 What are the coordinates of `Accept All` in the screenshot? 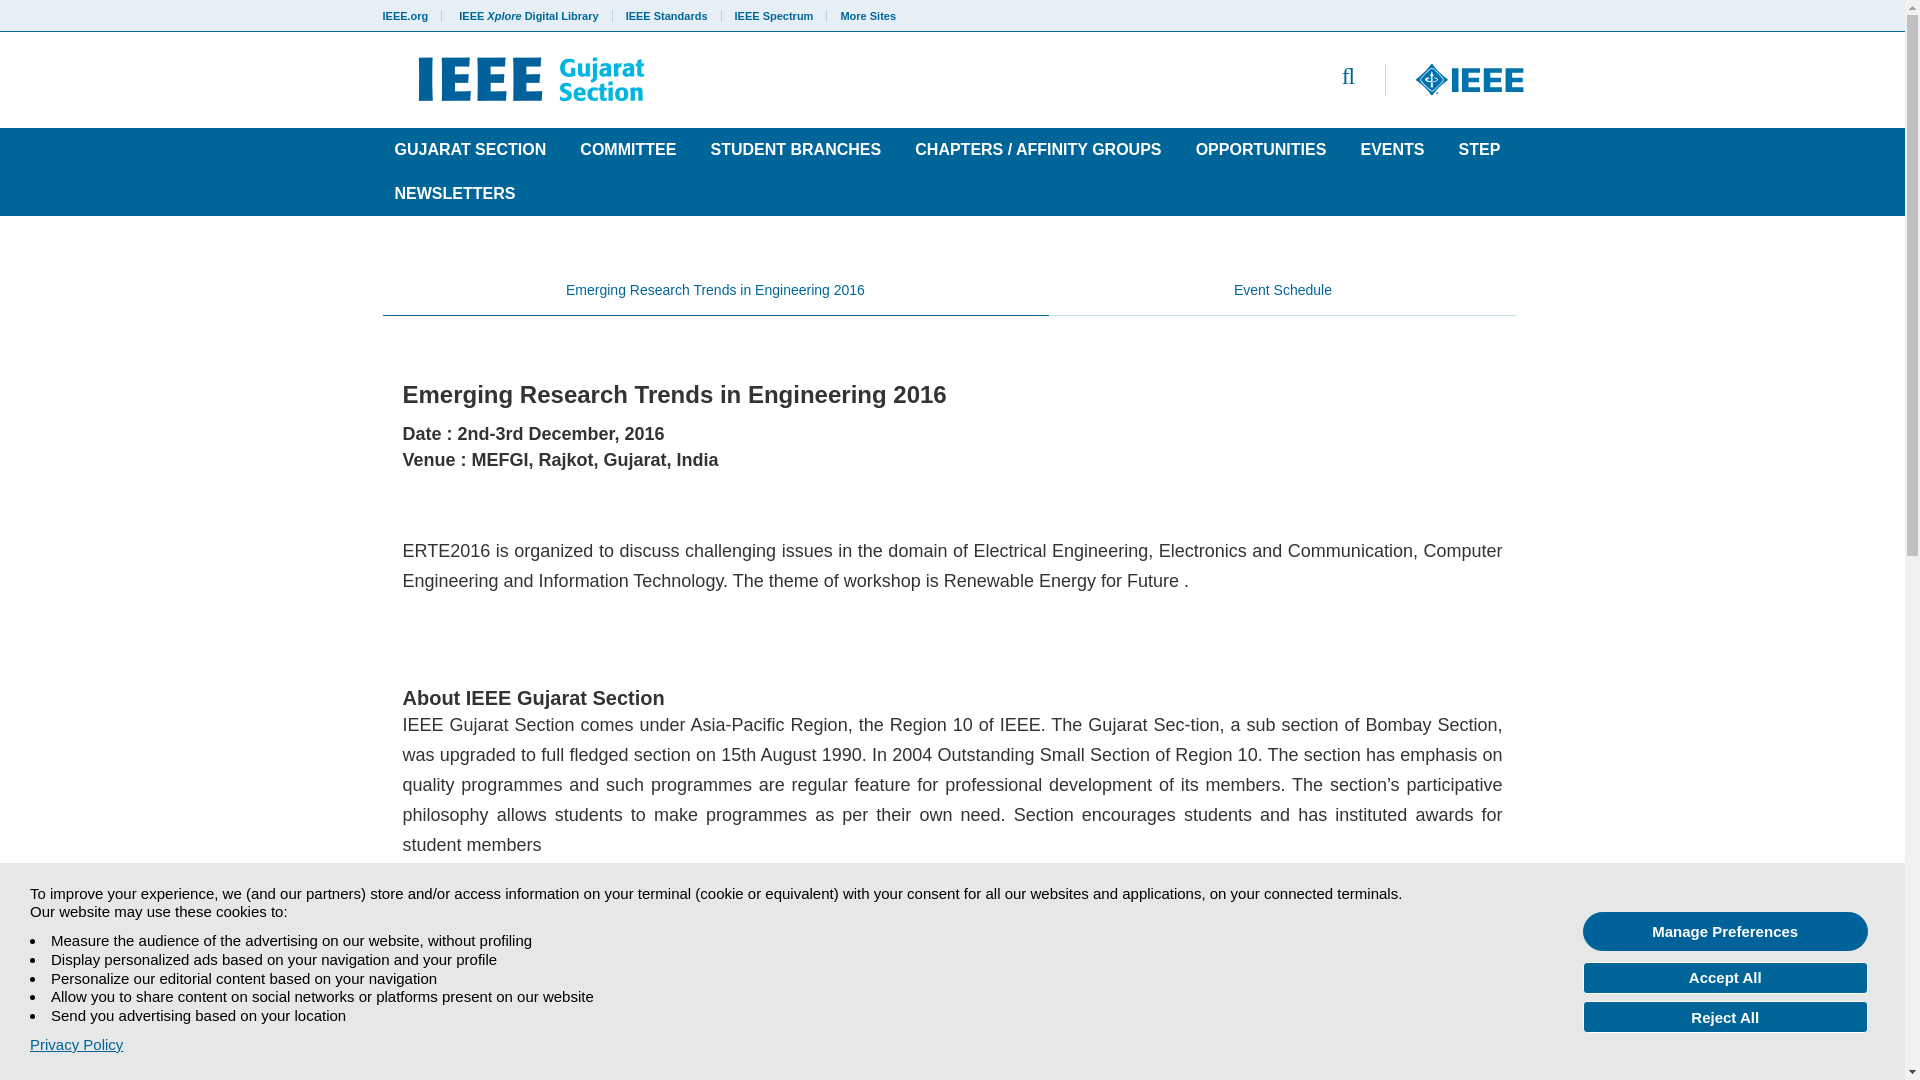 It's located at (1725, 978).